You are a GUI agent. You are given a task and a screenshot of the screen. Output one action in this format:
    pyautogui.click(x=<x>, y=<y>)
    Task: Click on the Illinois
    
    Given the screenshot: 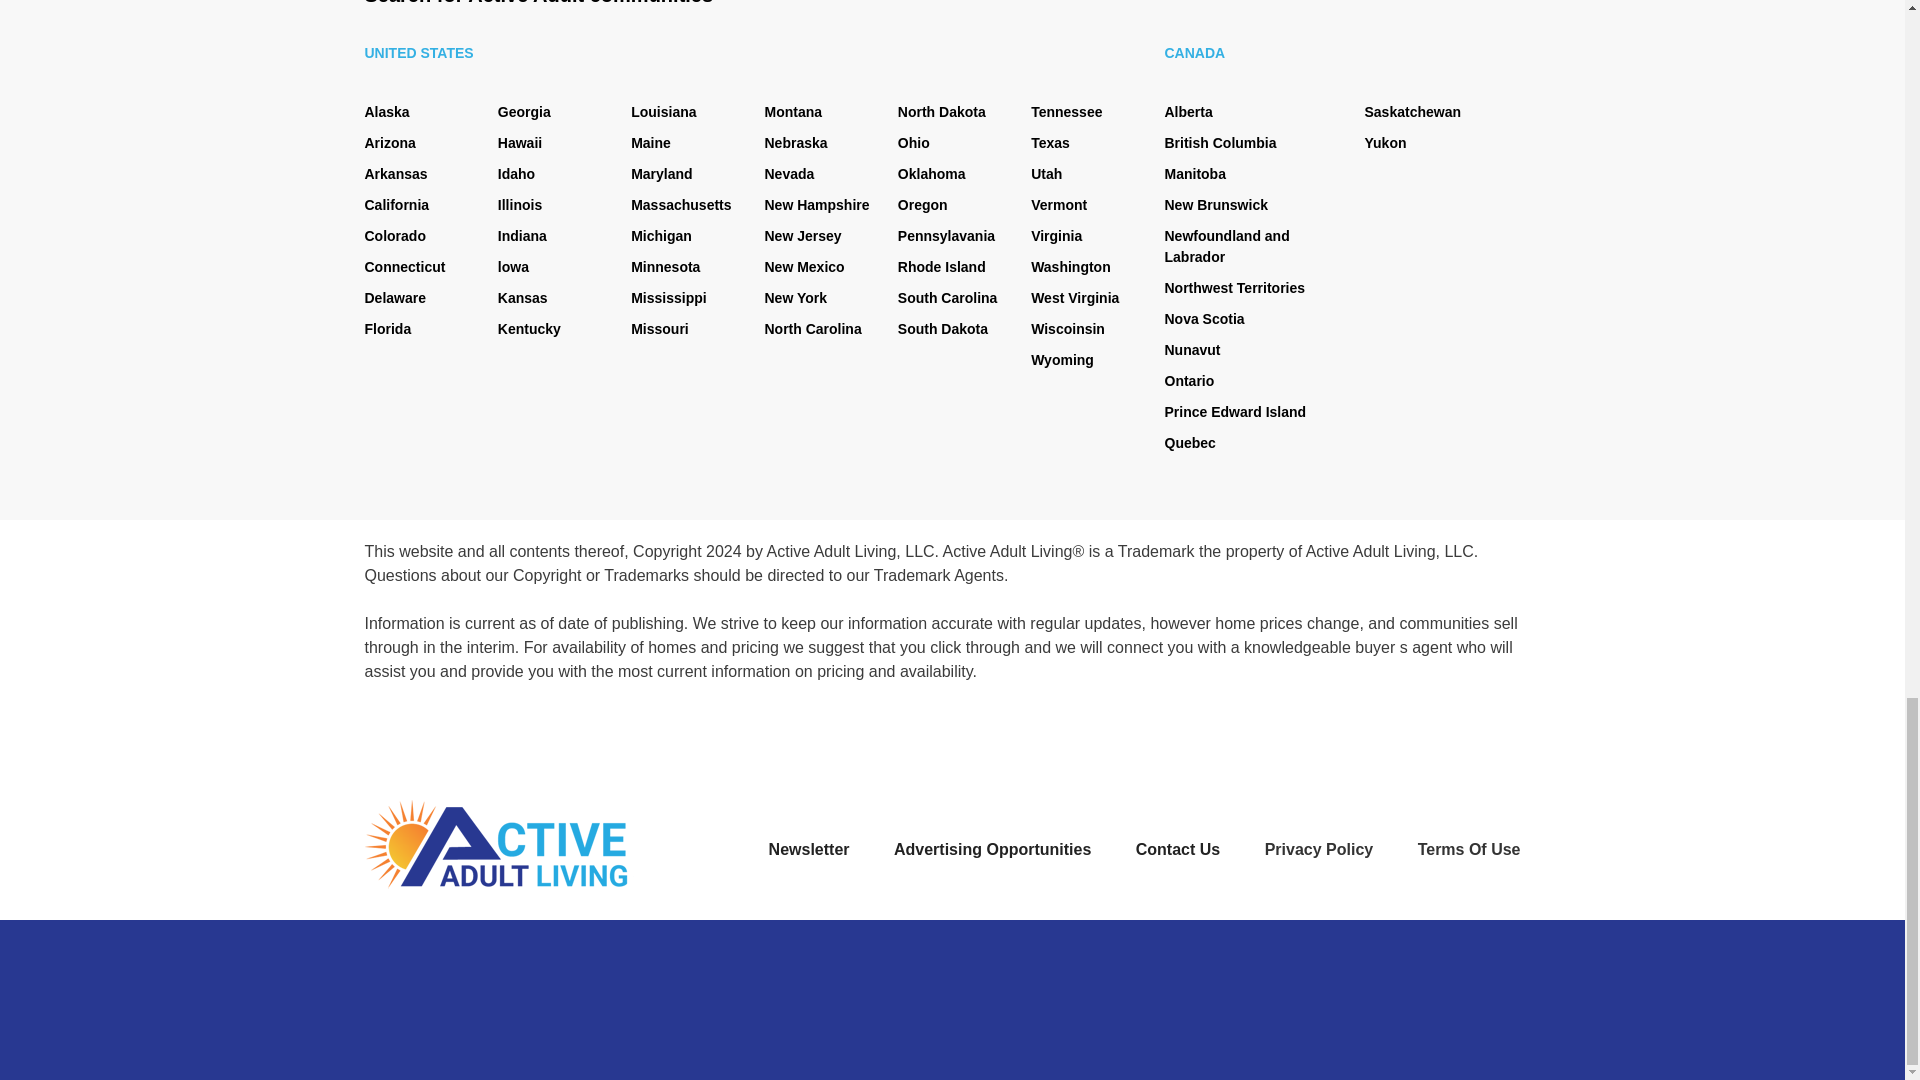 What is the action you would take?
    pyautogui.click(x=519, y=204)
    